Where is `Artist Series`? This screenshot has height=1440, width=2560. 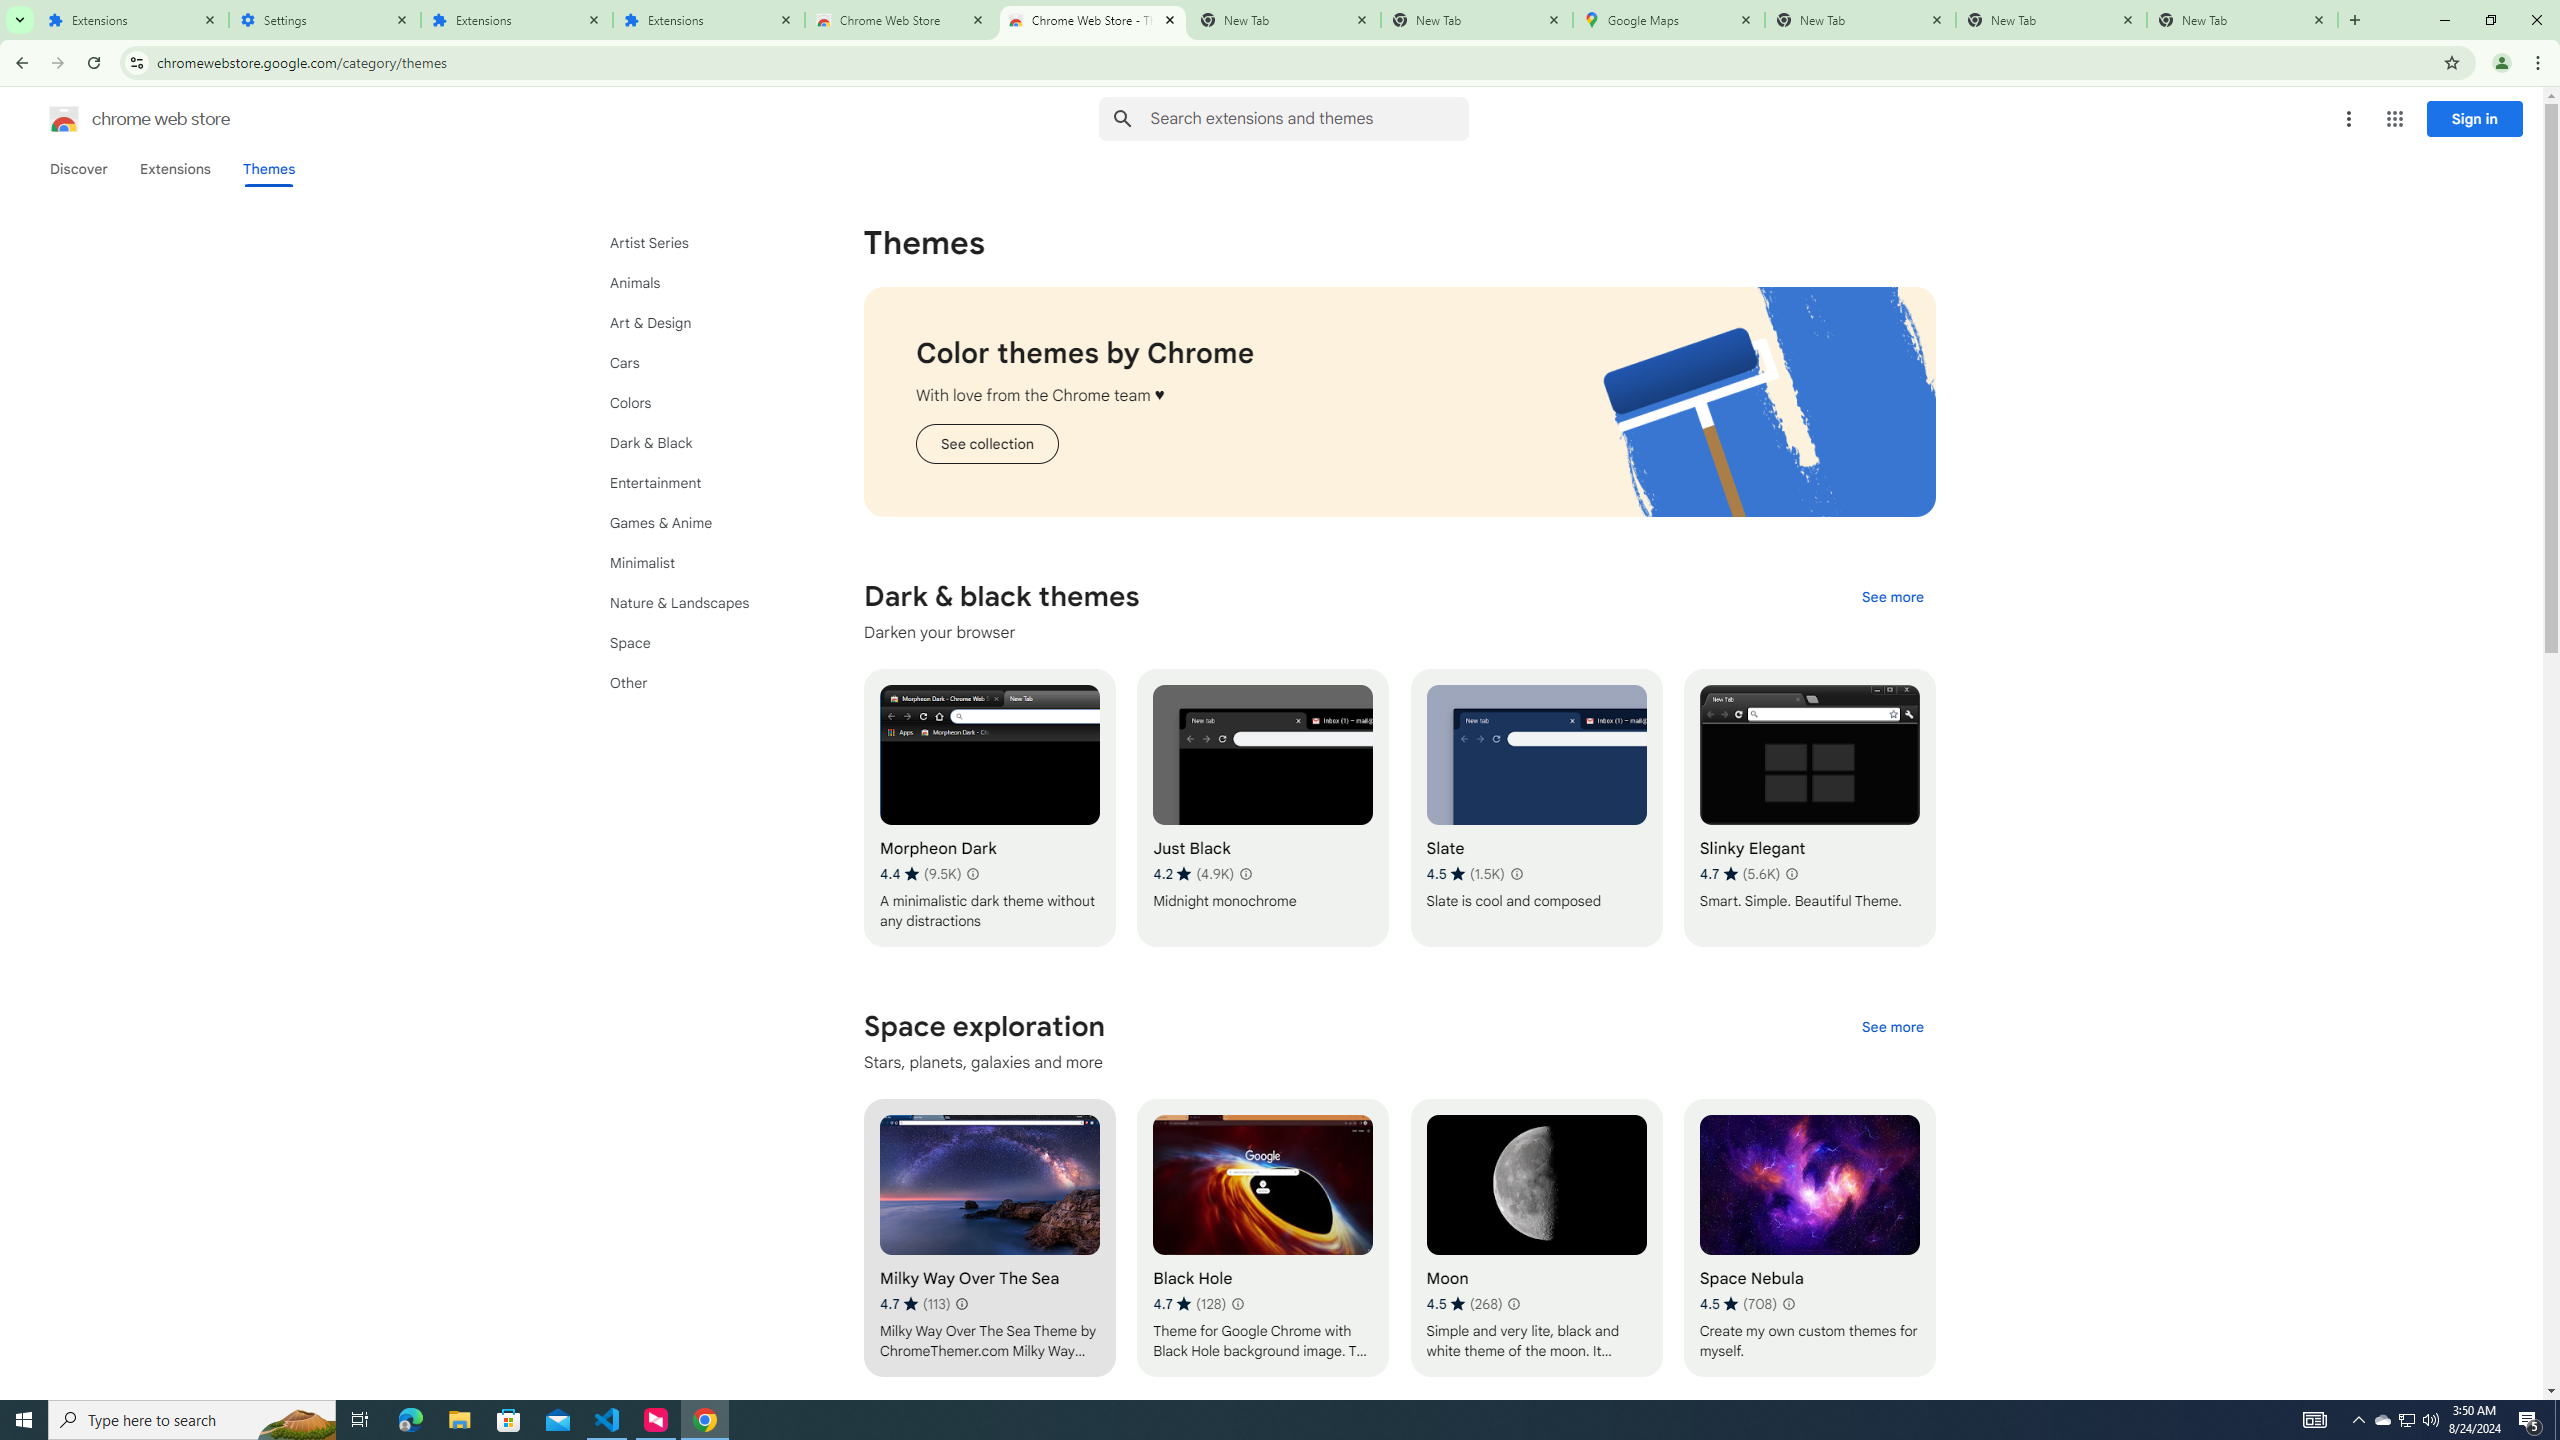
Artist Series is located at coordinates (701, 243).